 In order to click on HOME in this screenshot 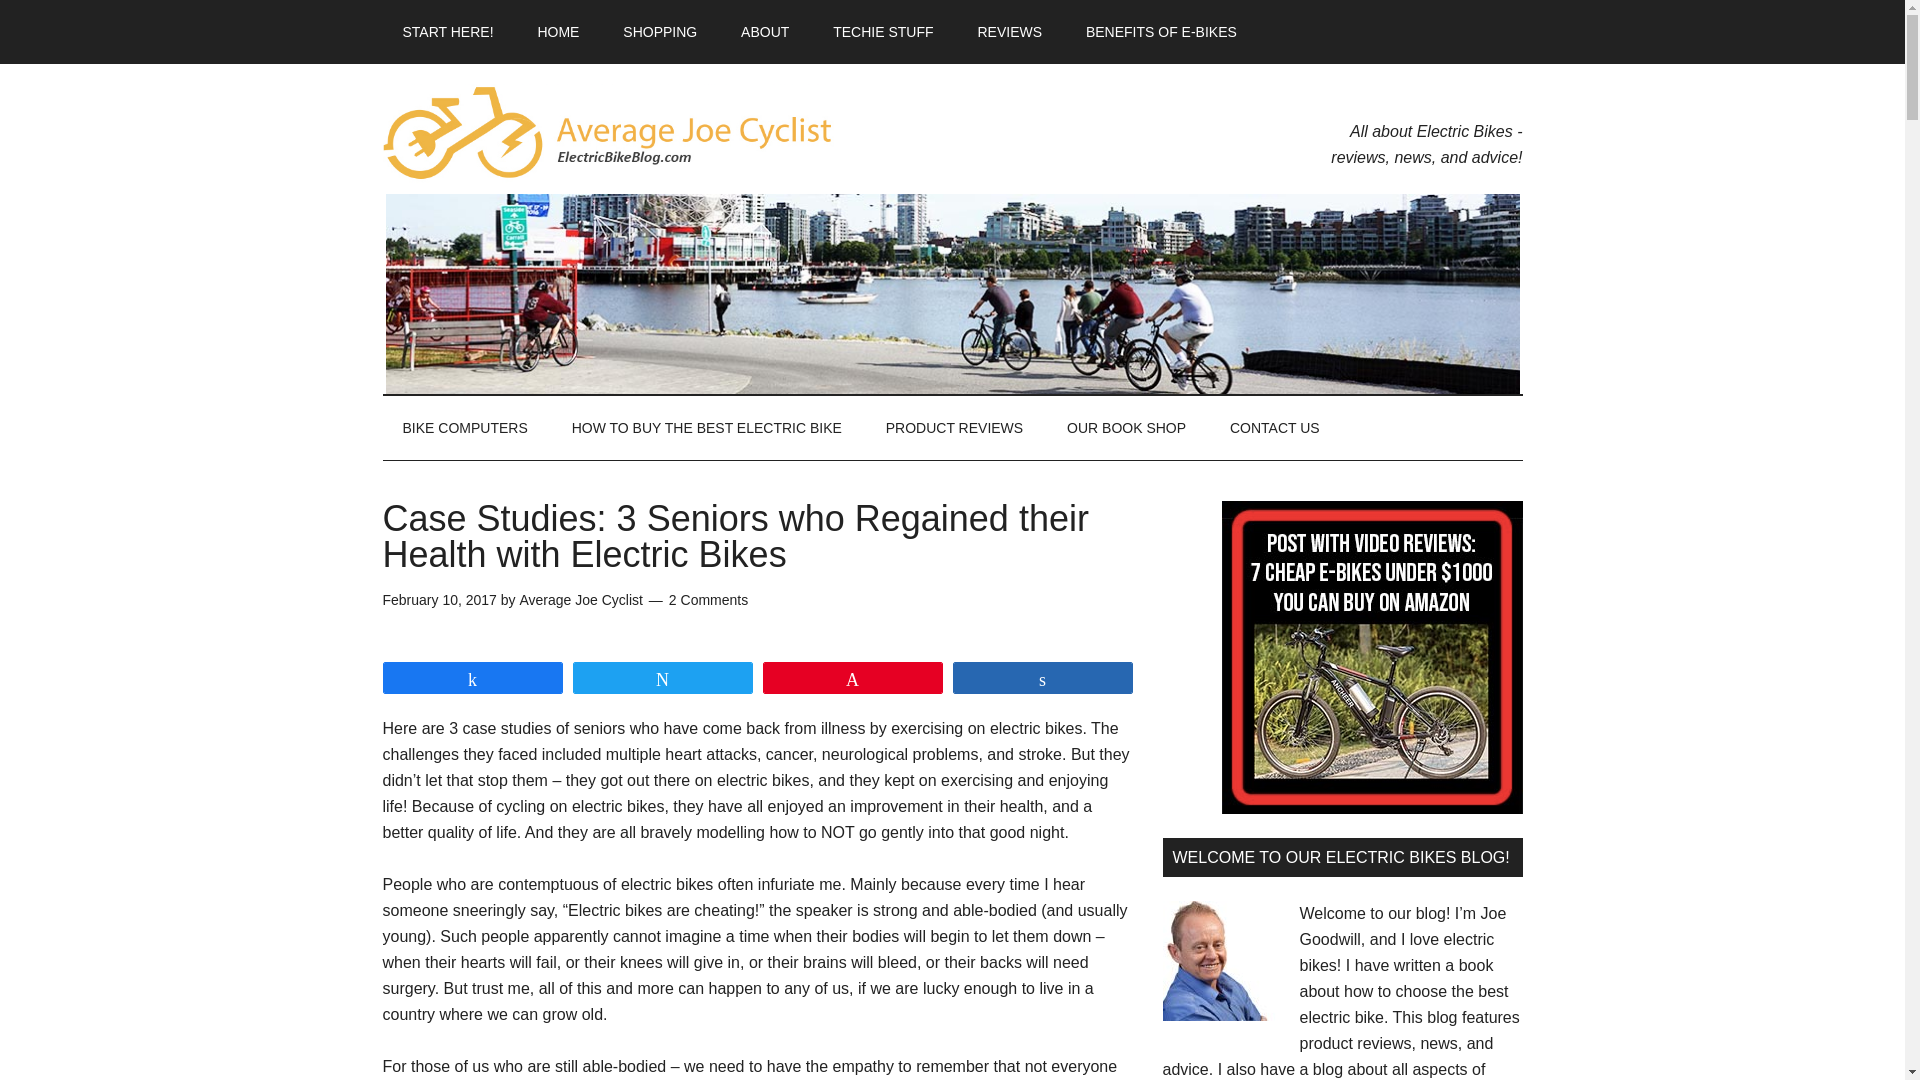, I will do `click(558, 32)`.